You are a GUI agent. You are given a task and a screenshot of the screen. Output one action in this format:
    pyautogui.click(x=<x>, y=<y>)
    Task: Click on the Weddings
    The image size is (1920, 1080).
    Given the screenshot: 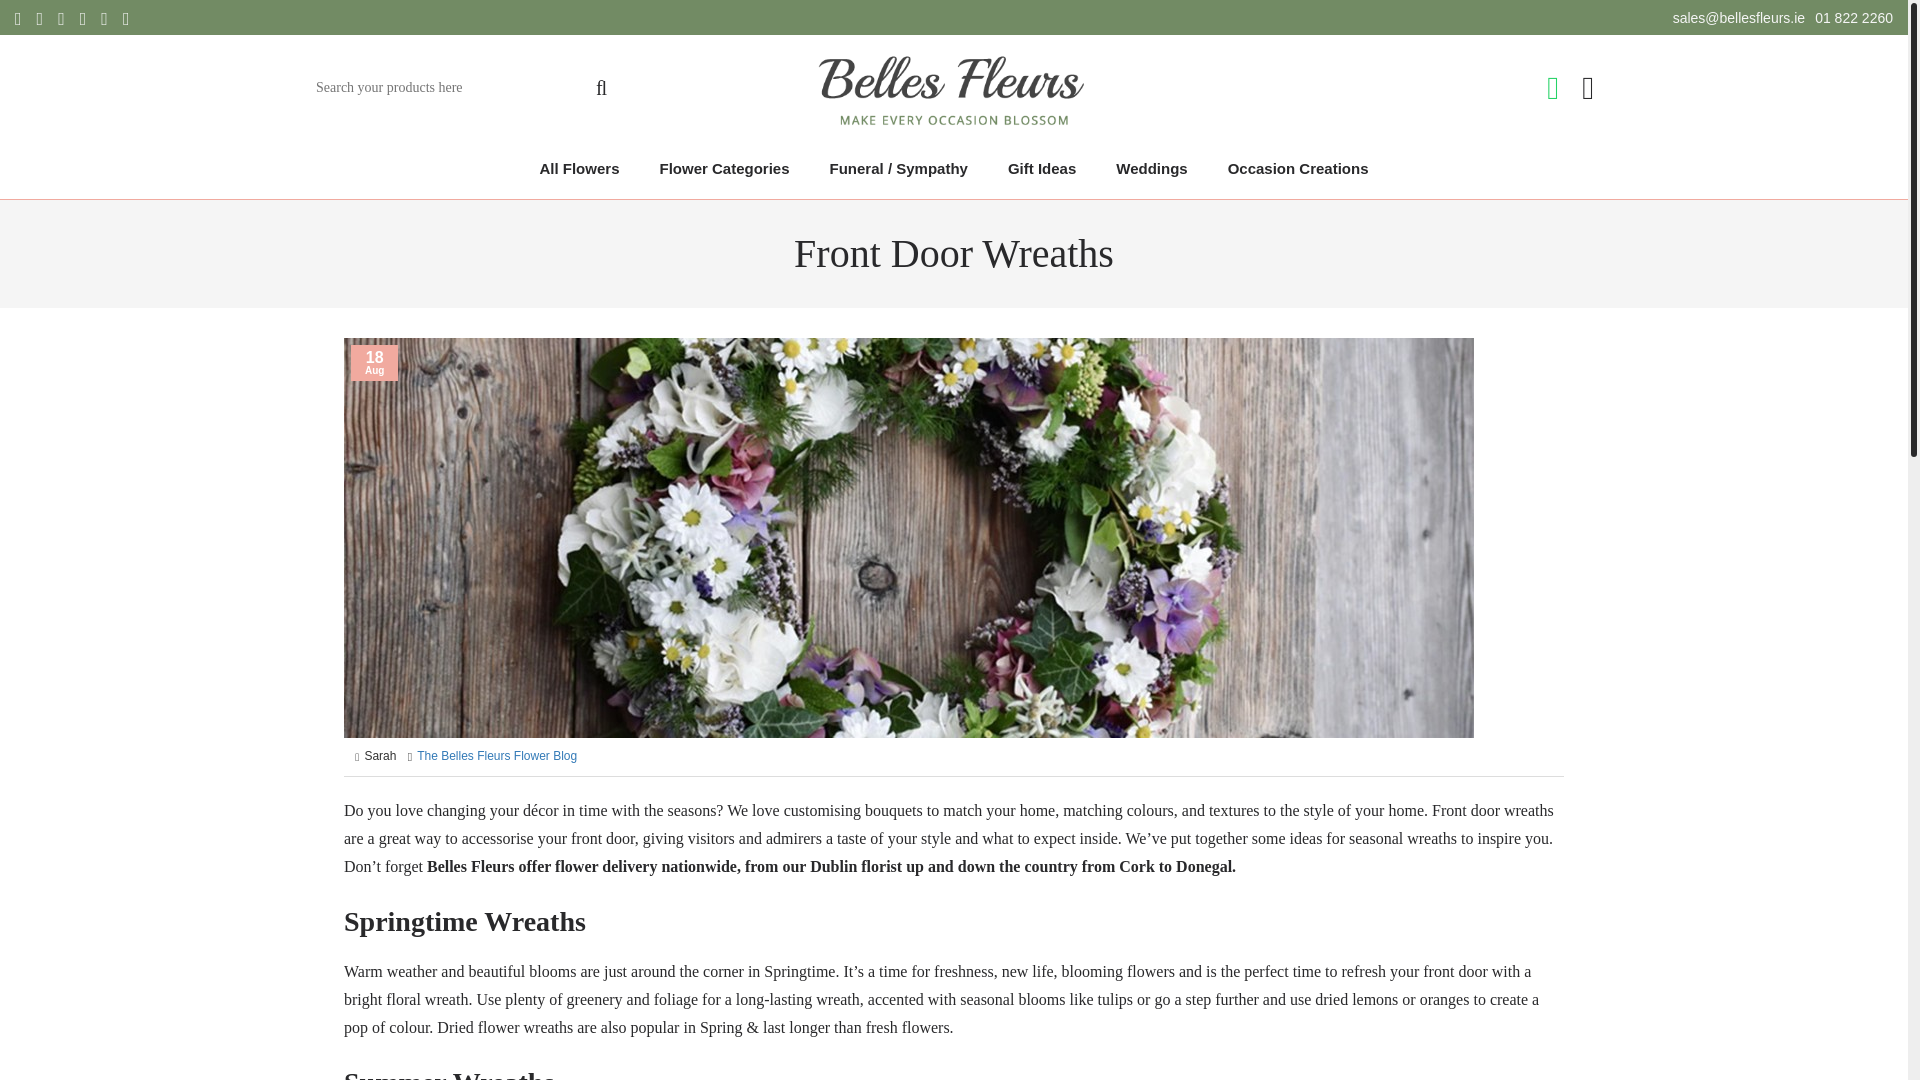 What is the action you would take?
    pyautogui.click(x=1152, y=168)
    